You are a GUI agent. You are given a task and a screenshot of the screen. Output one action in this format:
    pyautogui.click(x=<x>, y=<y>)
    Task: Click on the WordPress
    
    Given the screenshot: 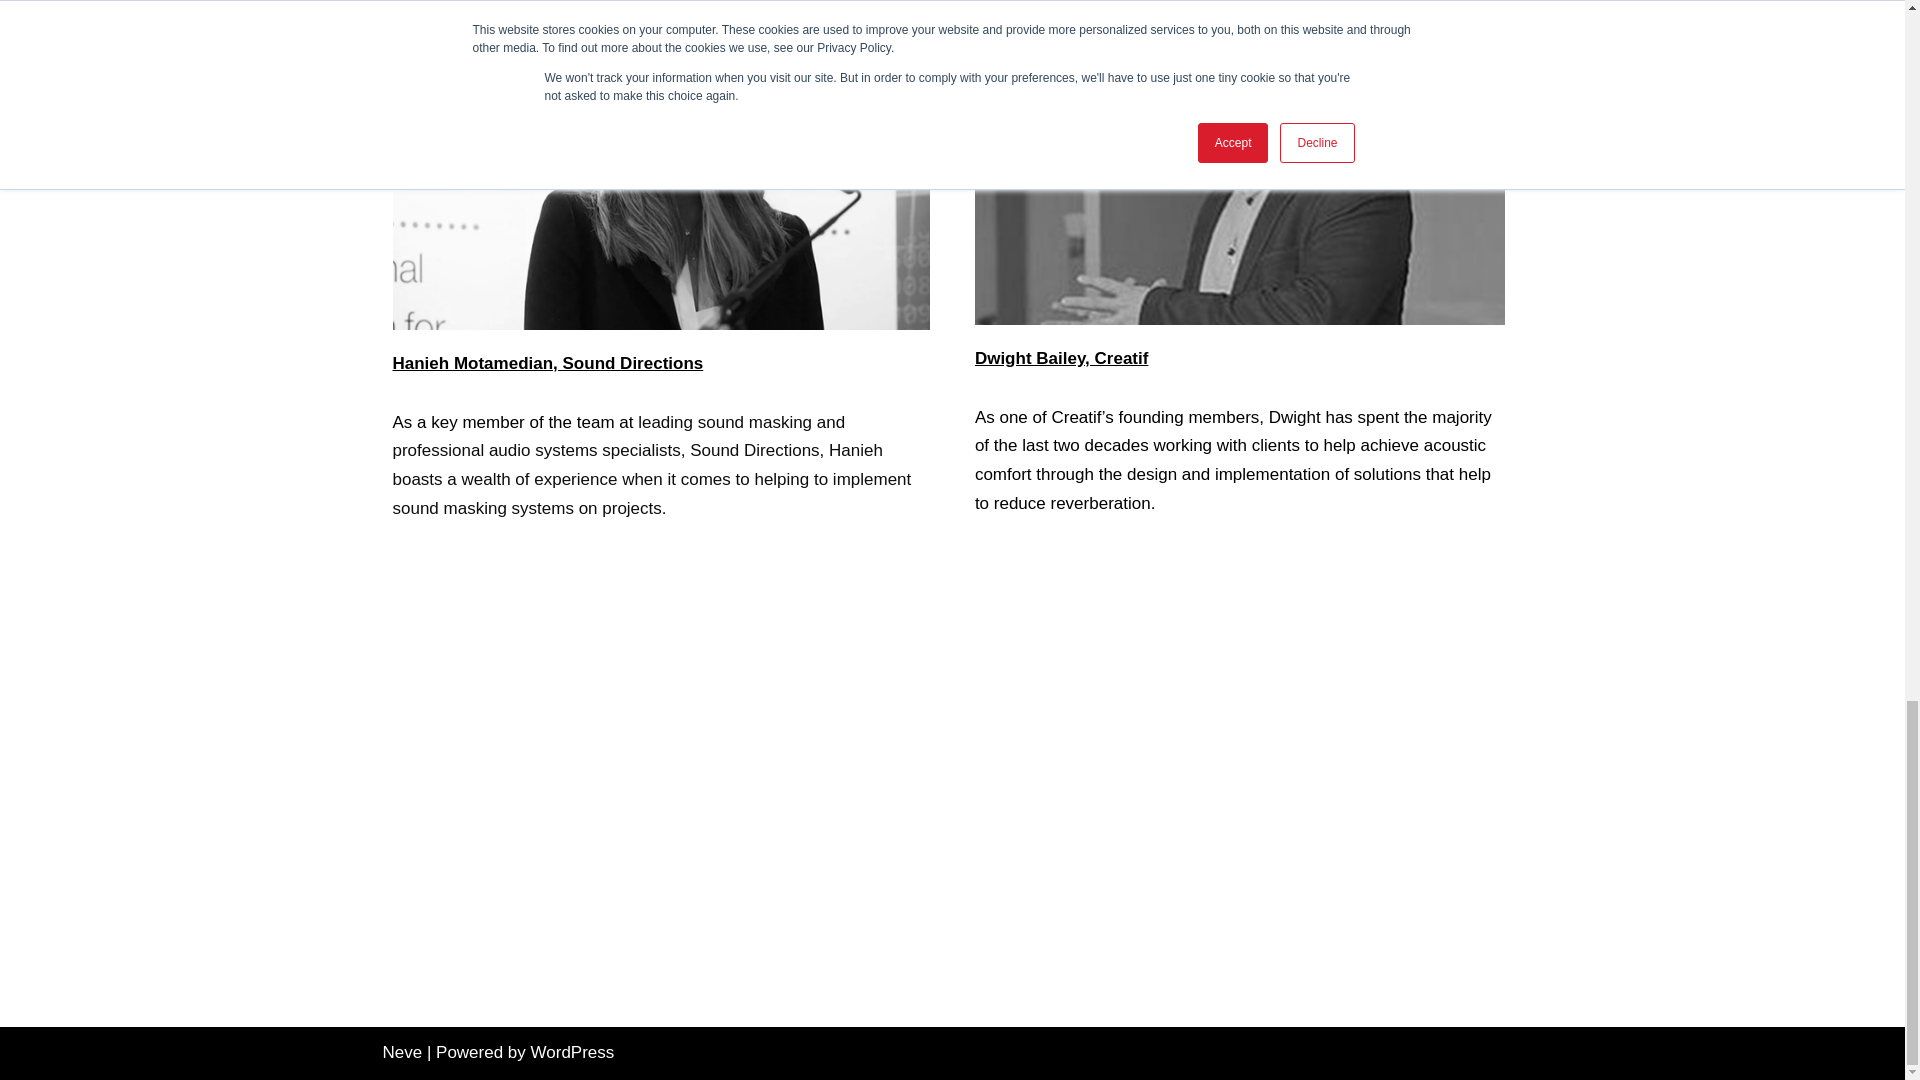 What is the action you would take?
    pyautogui.click(x=572, y=1052)
    